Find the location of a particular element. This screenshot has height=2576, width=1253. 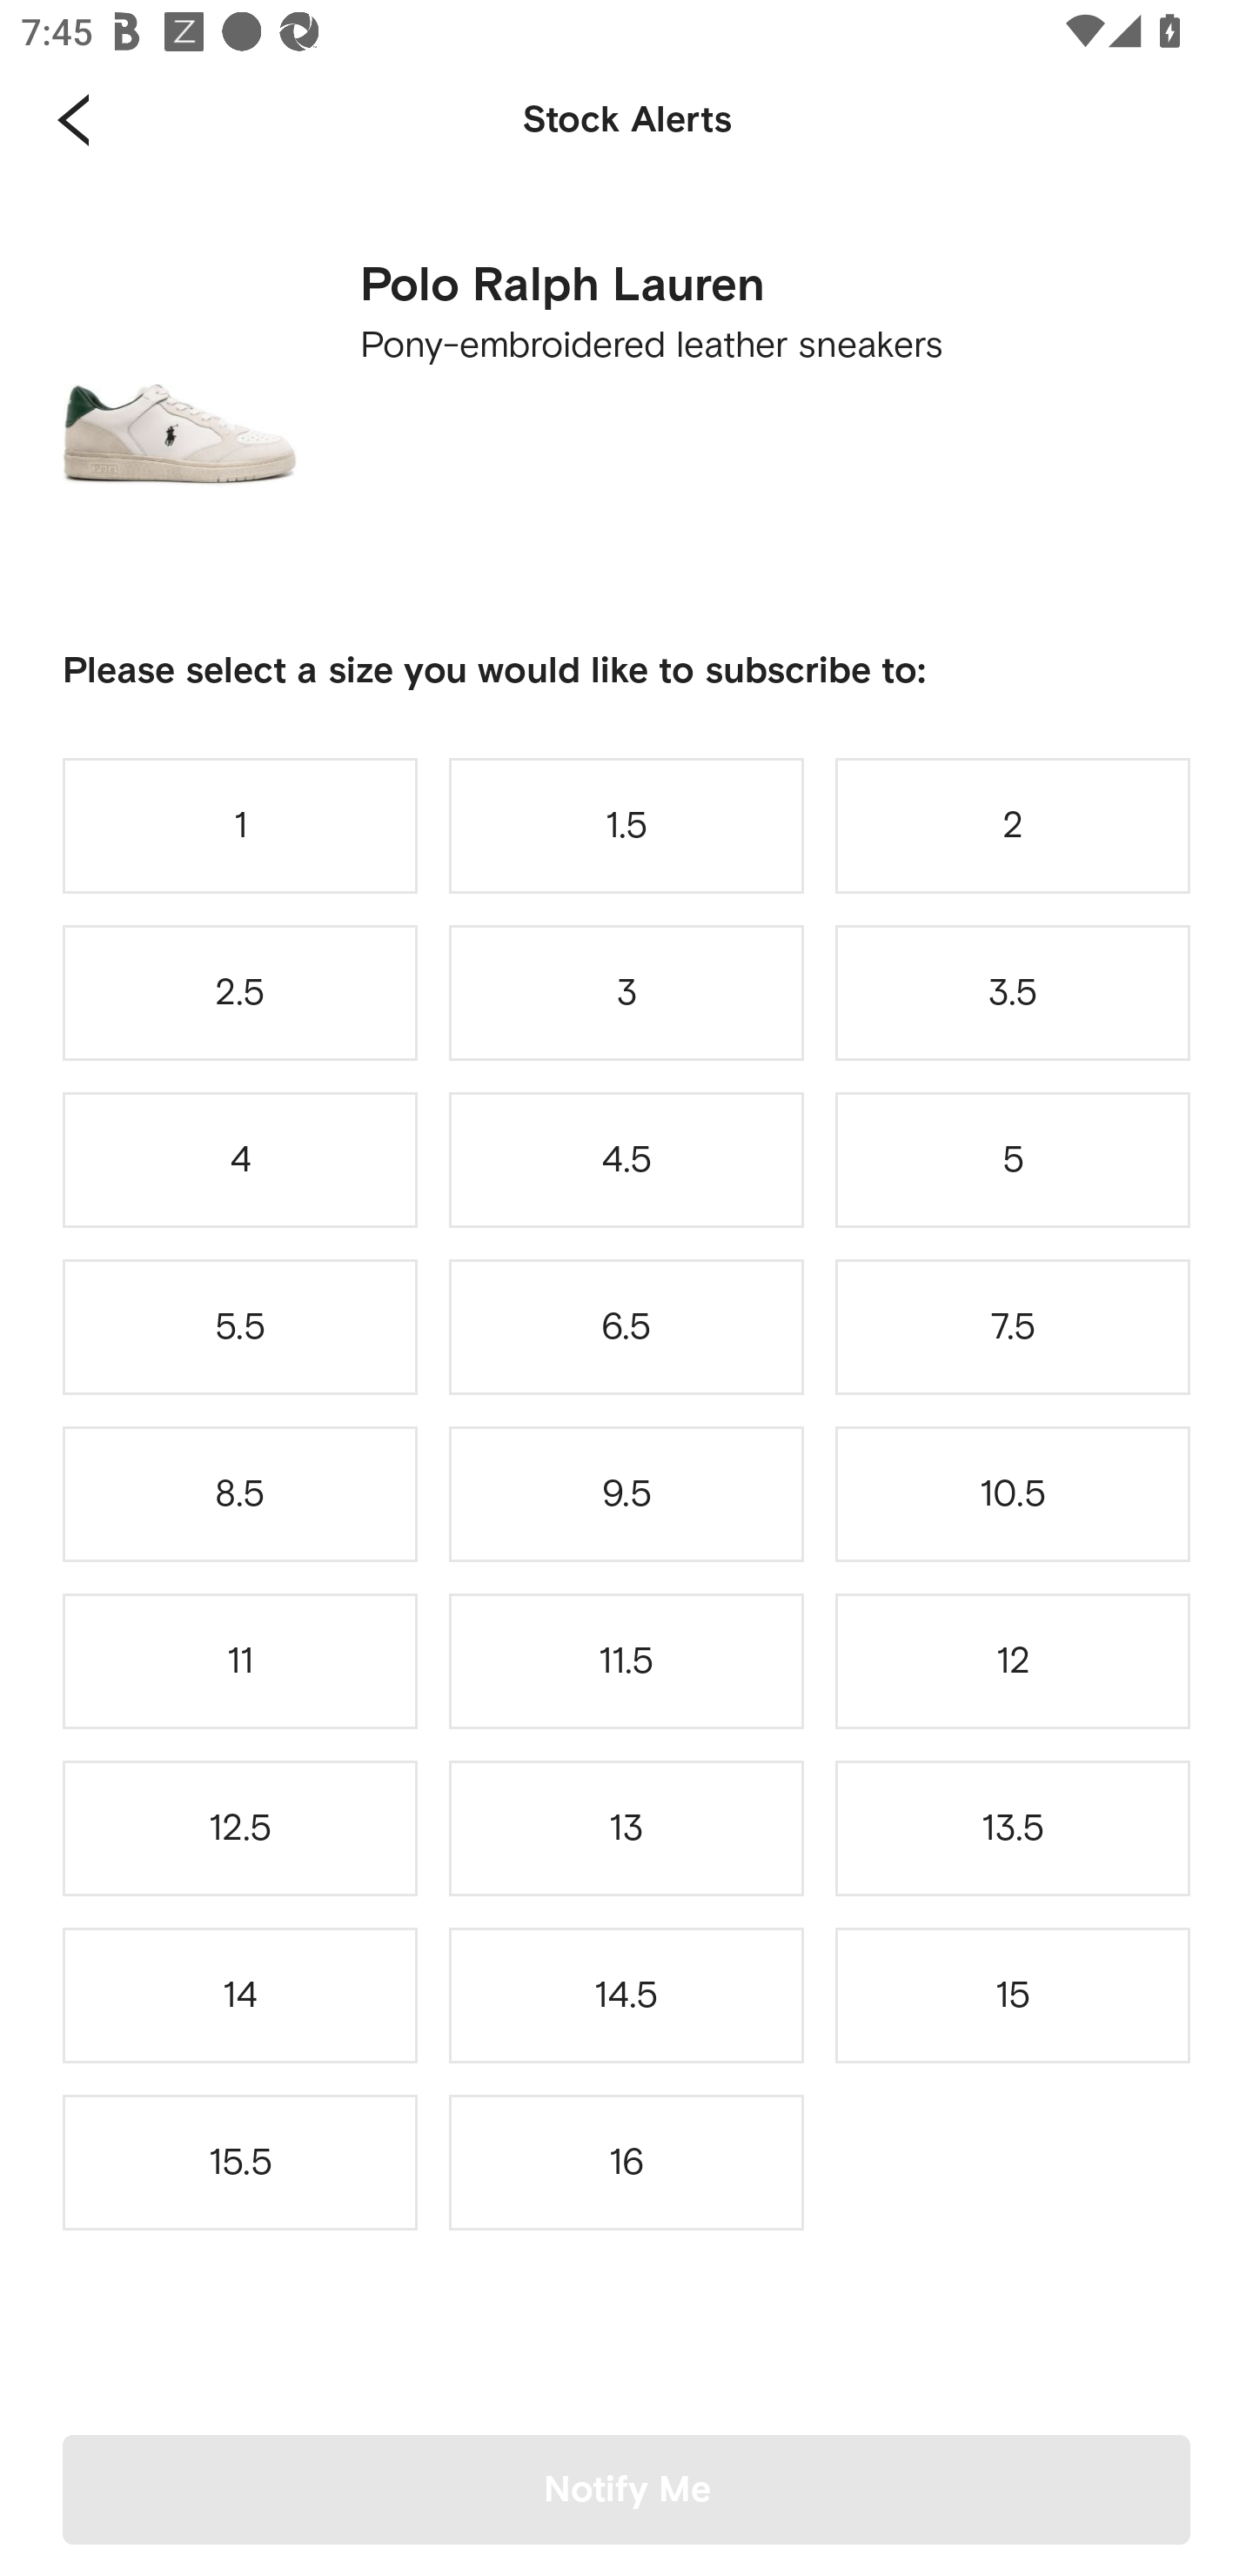

15 is located at coordinates (1013, 1995).